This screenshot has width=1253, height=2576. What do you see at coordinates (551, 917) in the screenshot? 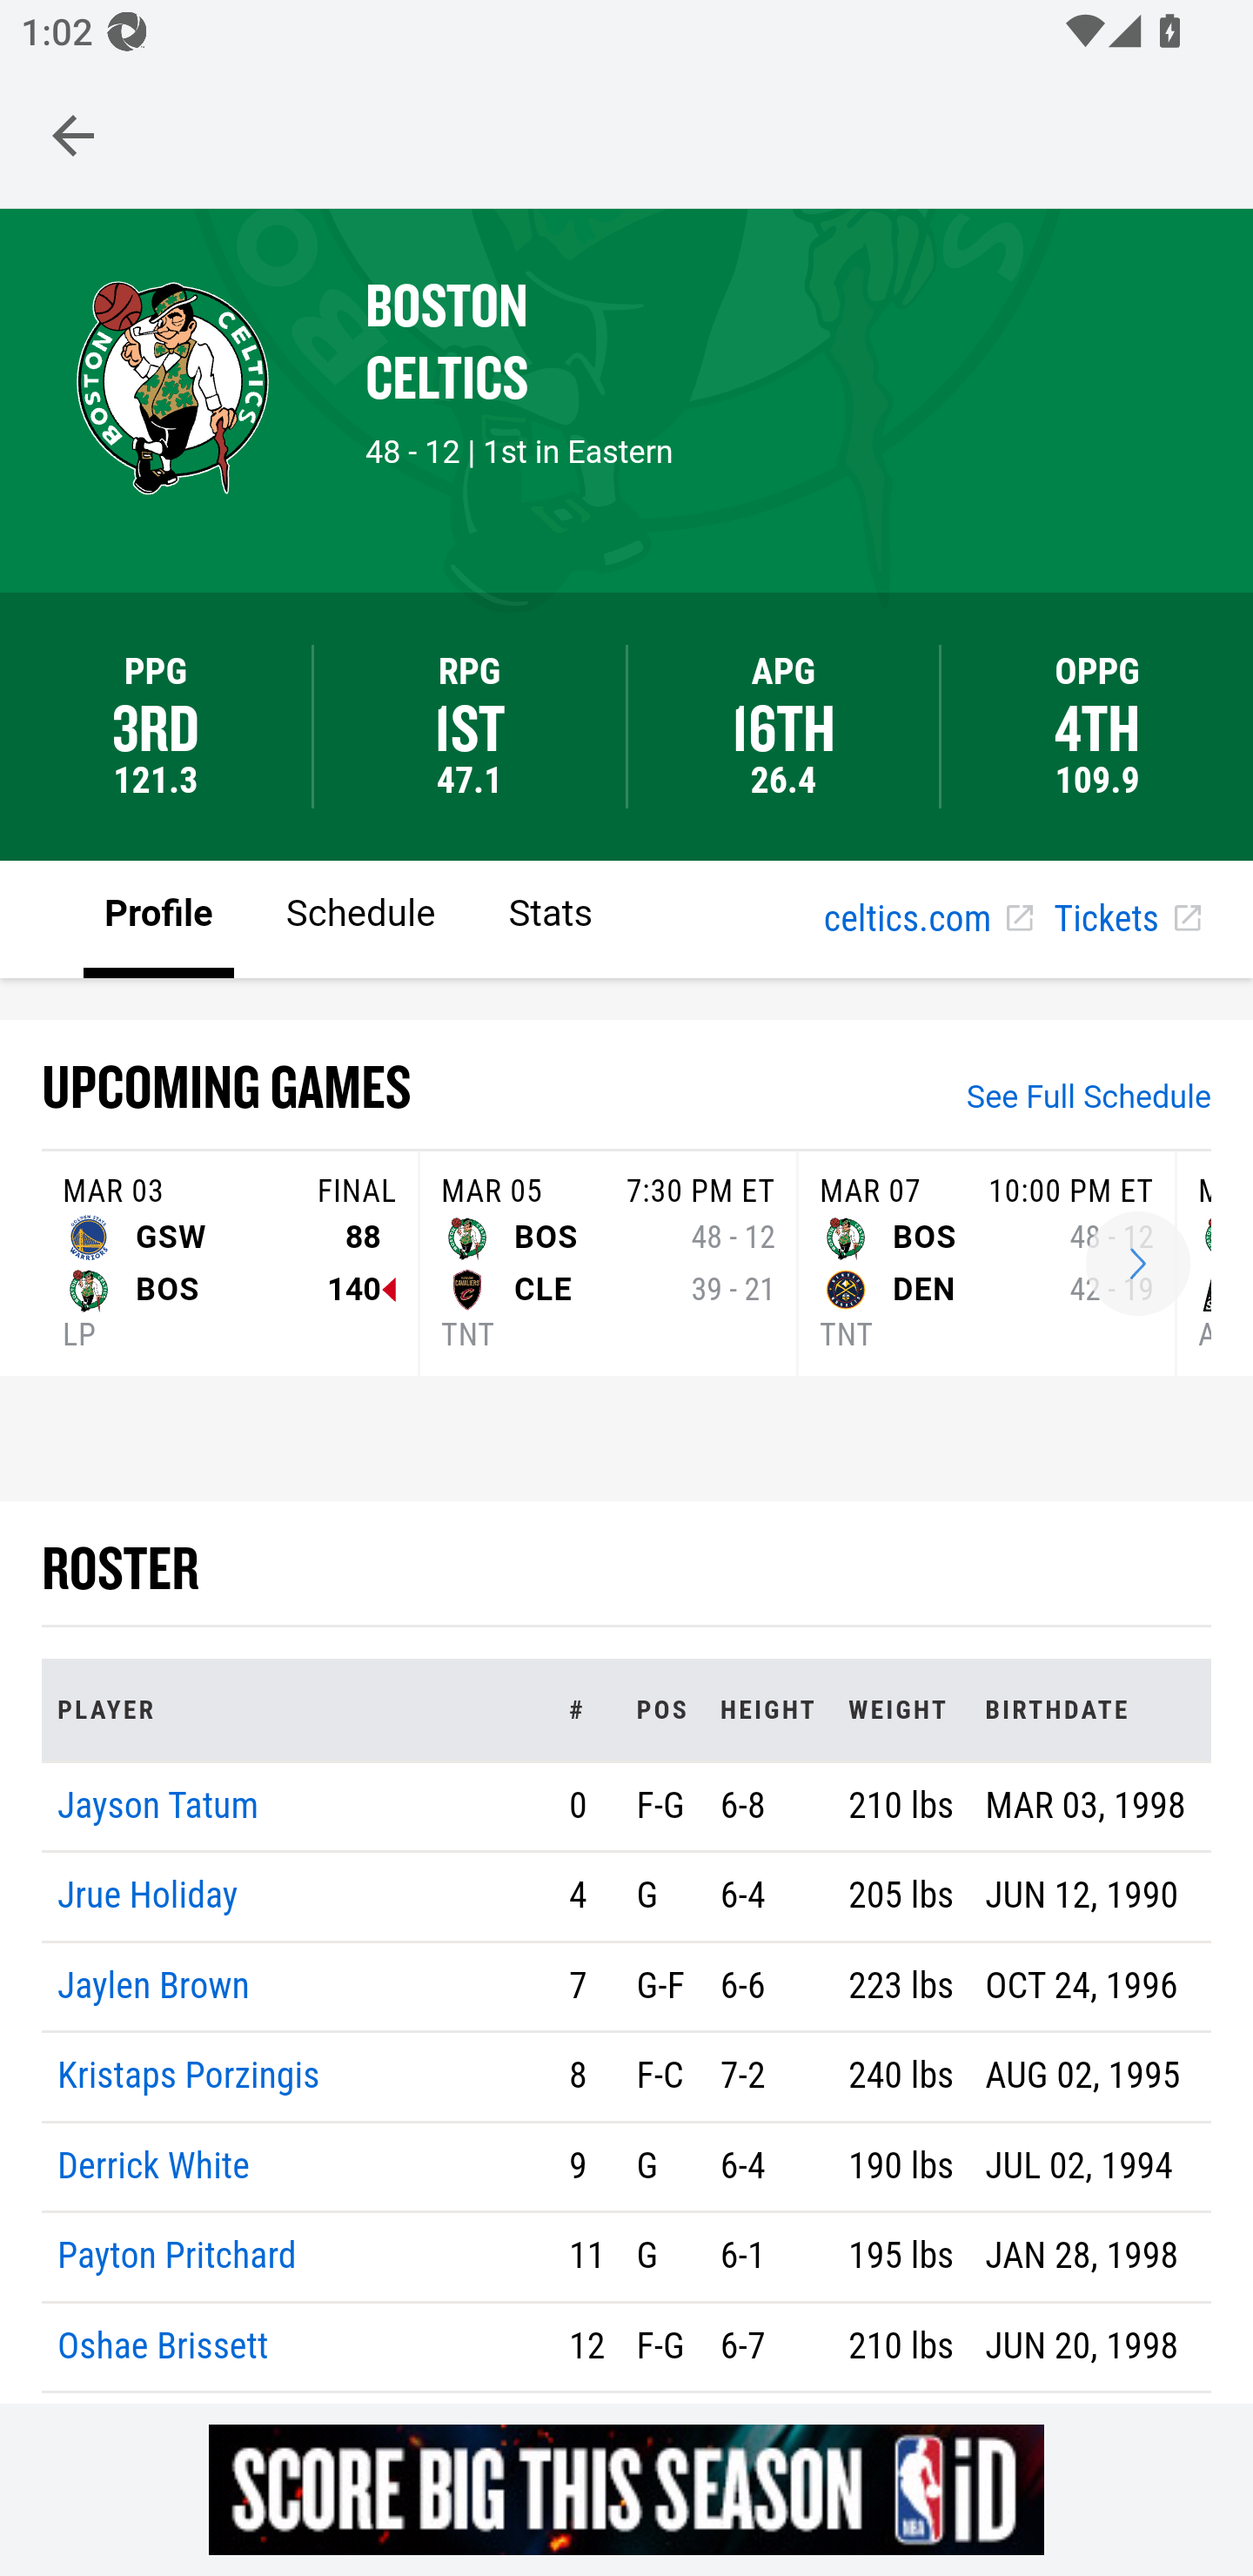
I see `Stats` at bounding box center [551, 917].